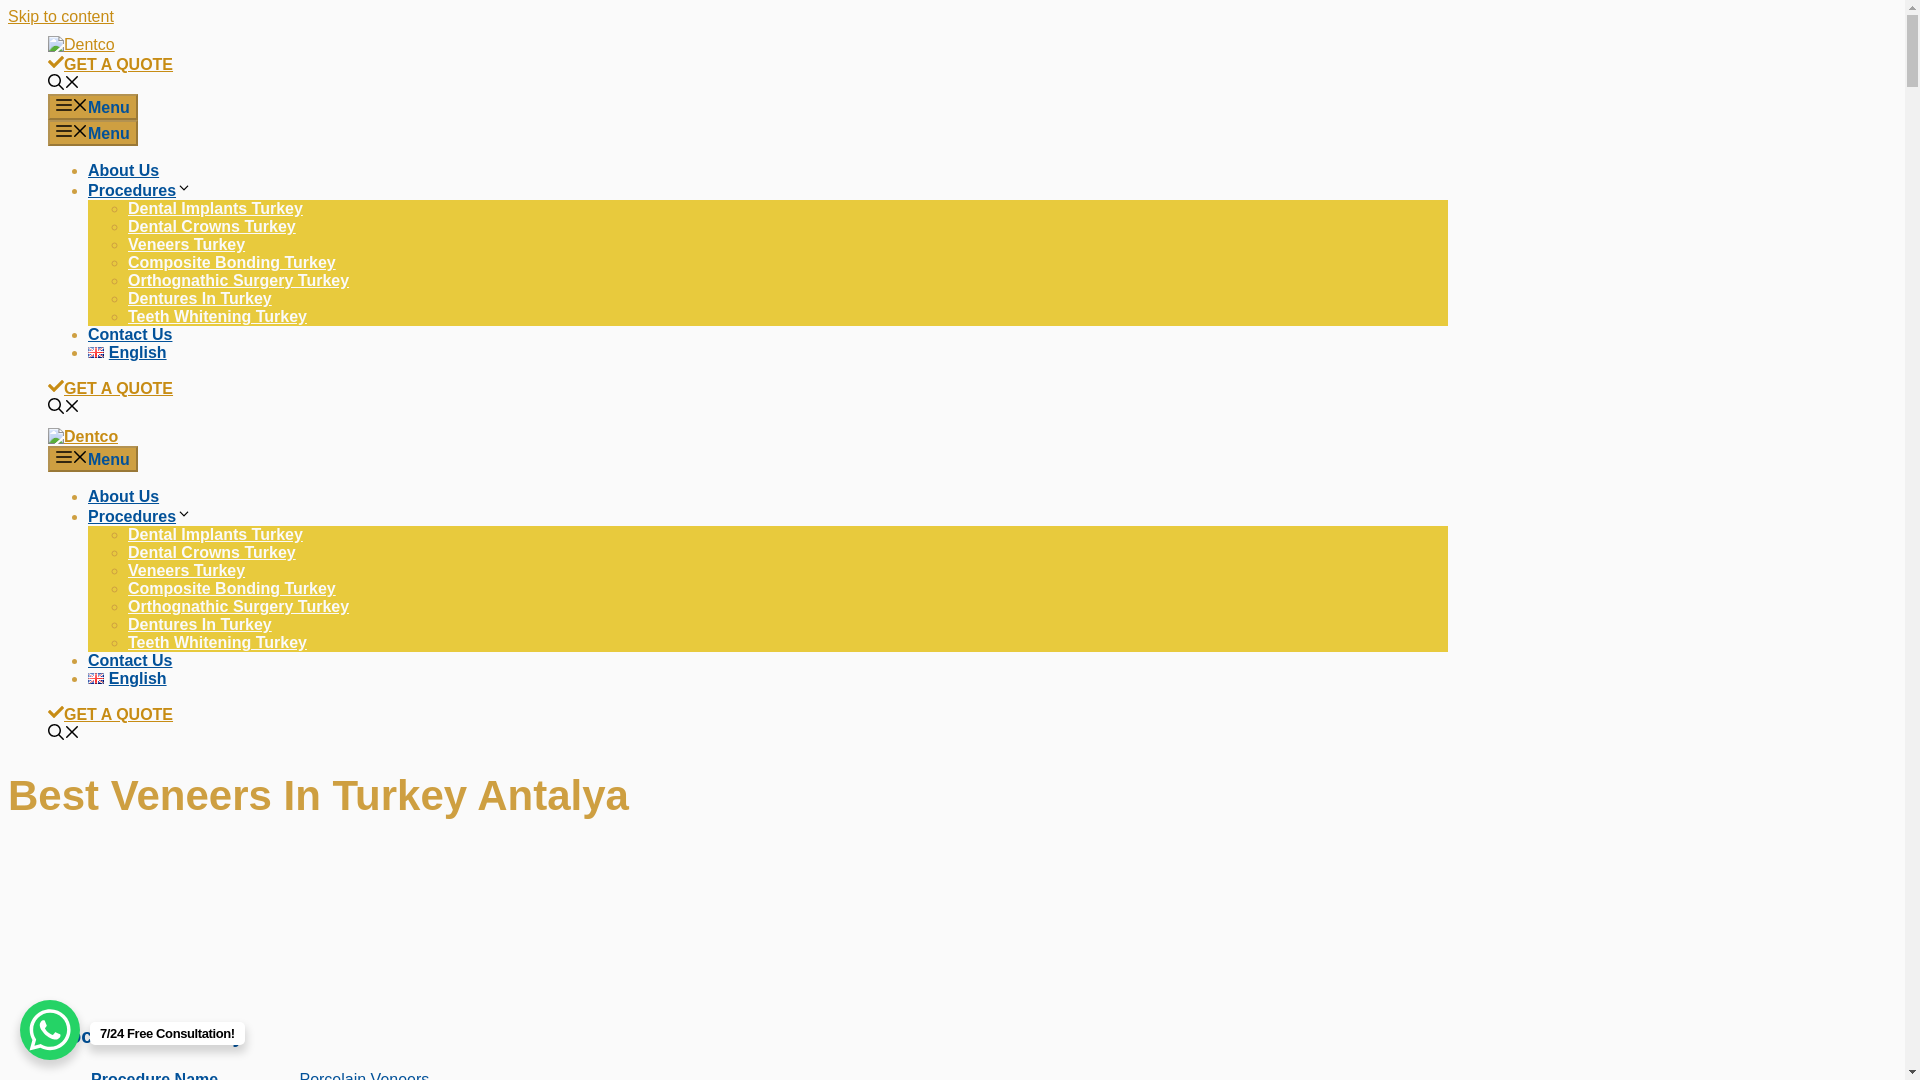 This screenshot has height=1080, width=1920. What do you see at coordinates (128, 352) in the screenshot?
I see `English` at bounding box center [128, 352].